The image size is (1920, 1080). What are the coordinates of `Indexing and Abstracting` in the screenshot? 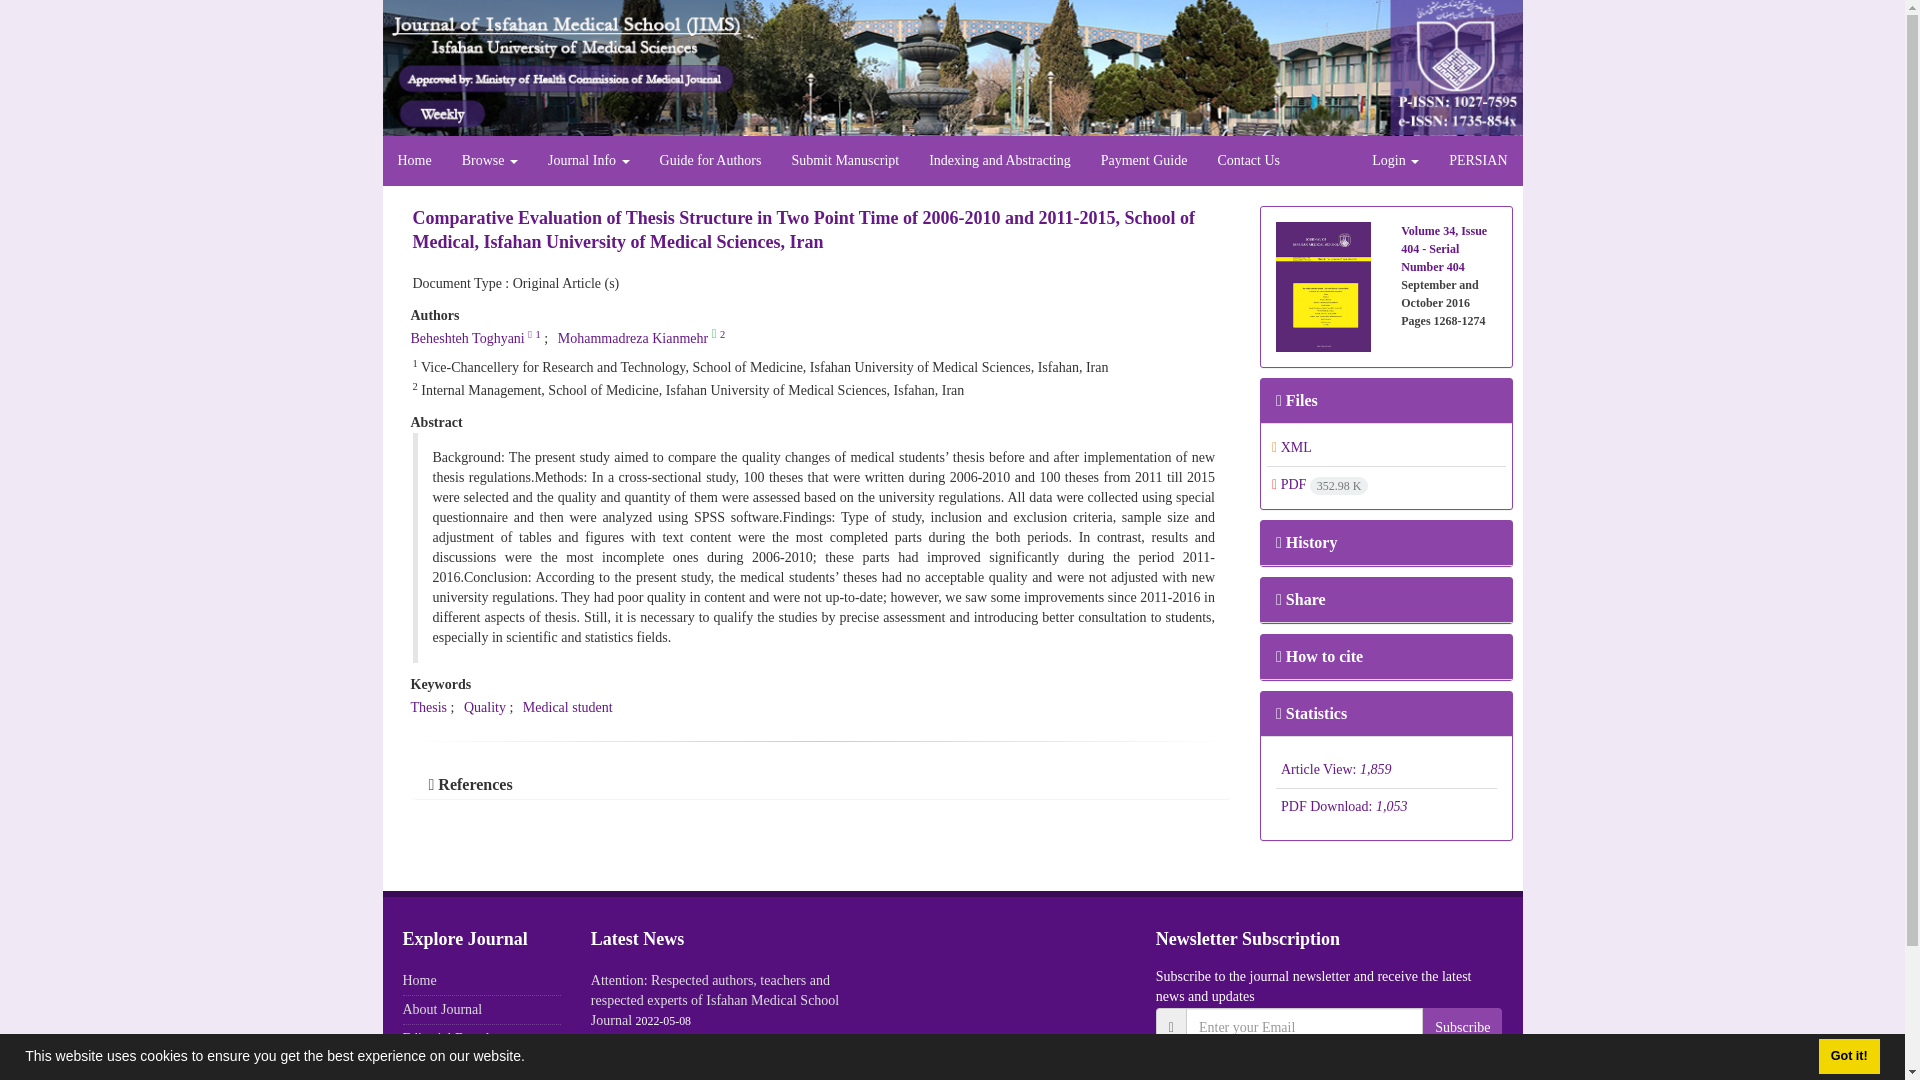 It's located at (1000, 160).